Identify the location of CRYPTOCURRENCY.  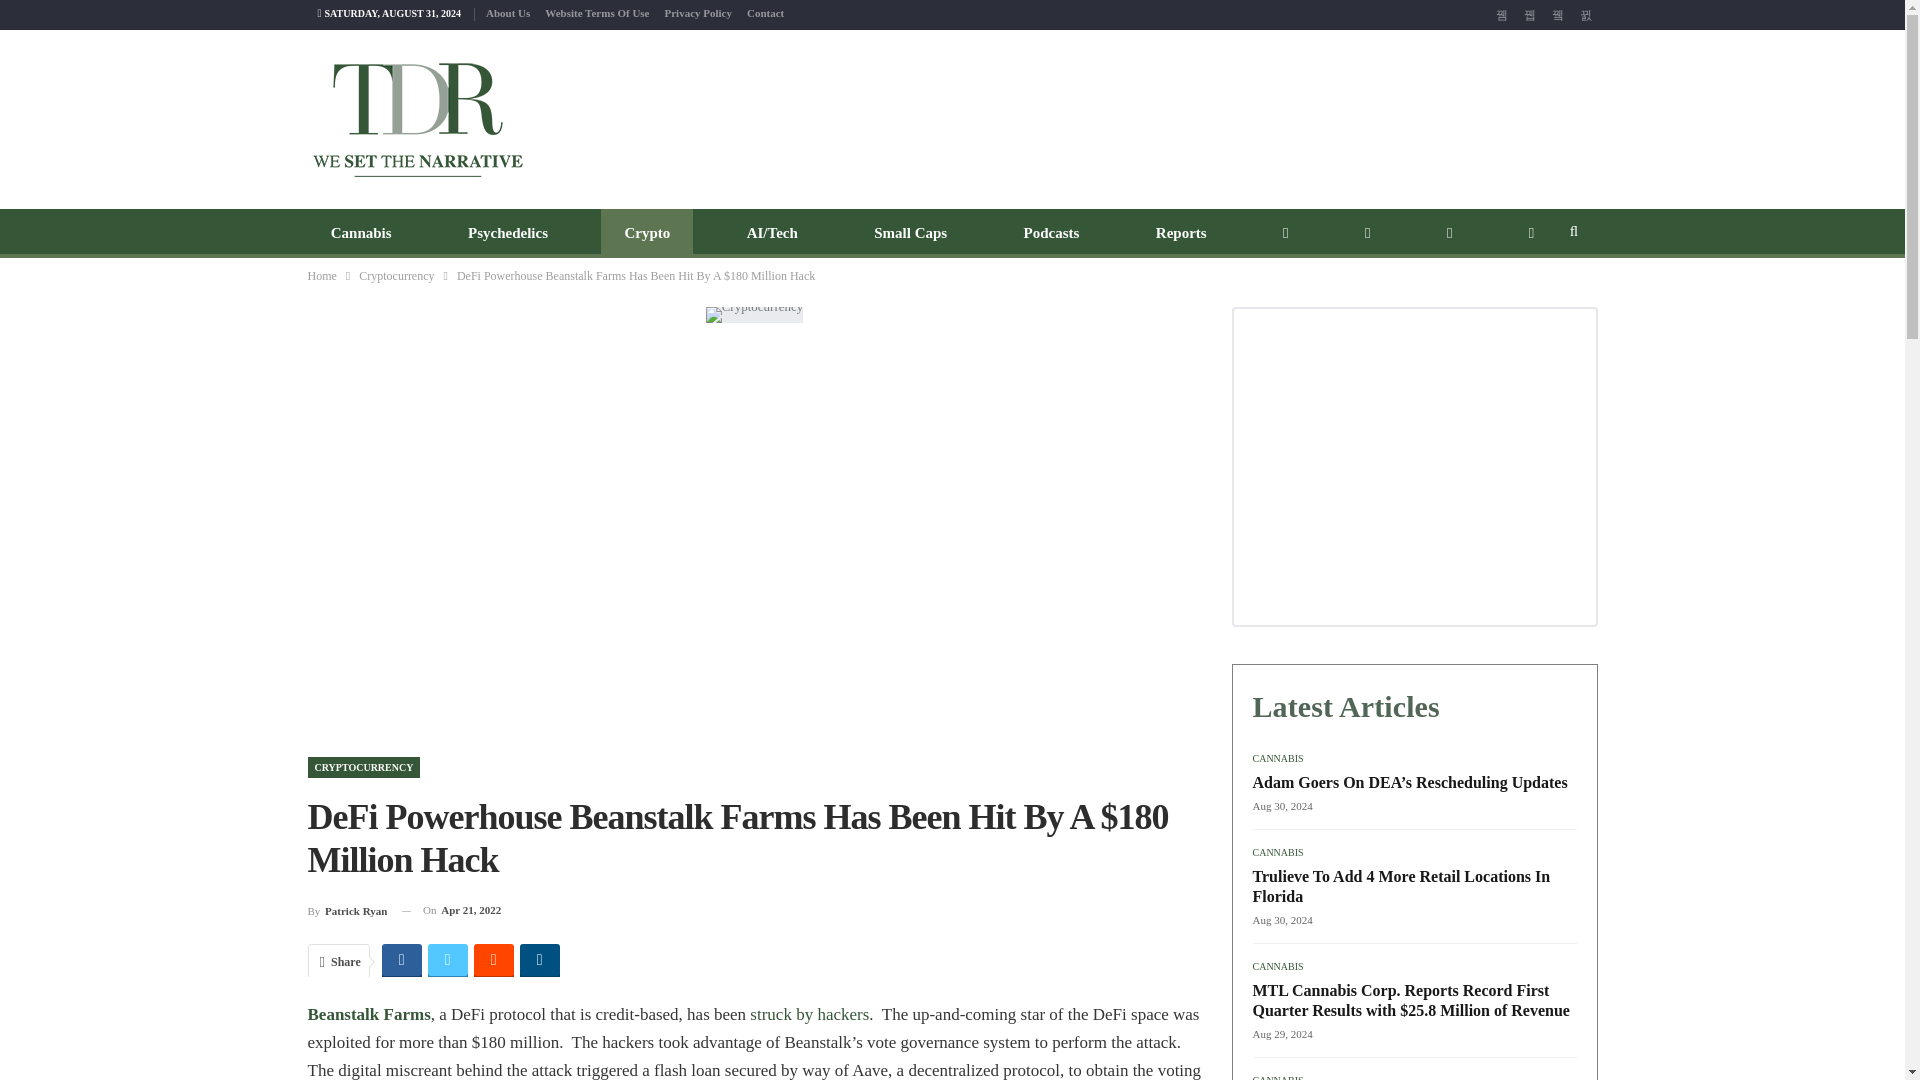
(364, 767).